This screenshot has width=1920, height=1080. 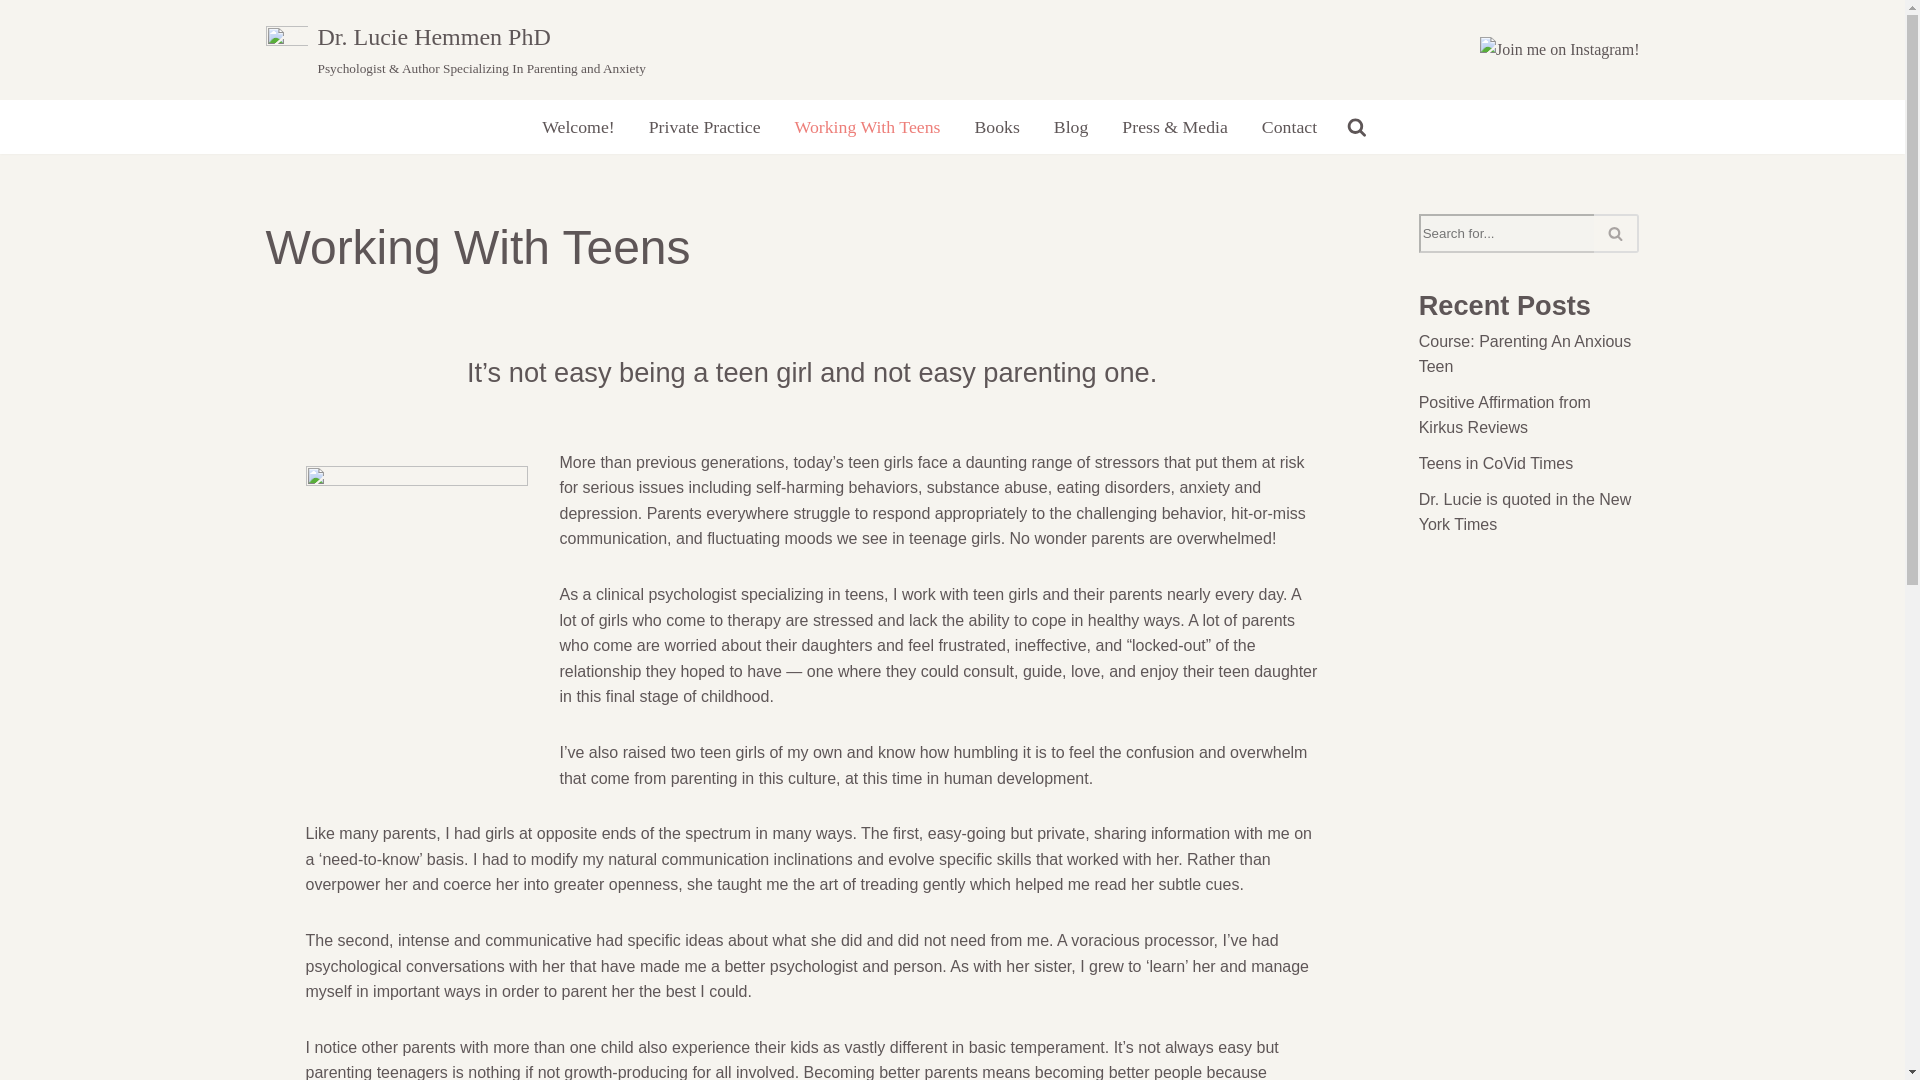 What do you see at coordinates (704, 126) in the screenshot?
I see `Private Practice` at bounding box center [704, 126].